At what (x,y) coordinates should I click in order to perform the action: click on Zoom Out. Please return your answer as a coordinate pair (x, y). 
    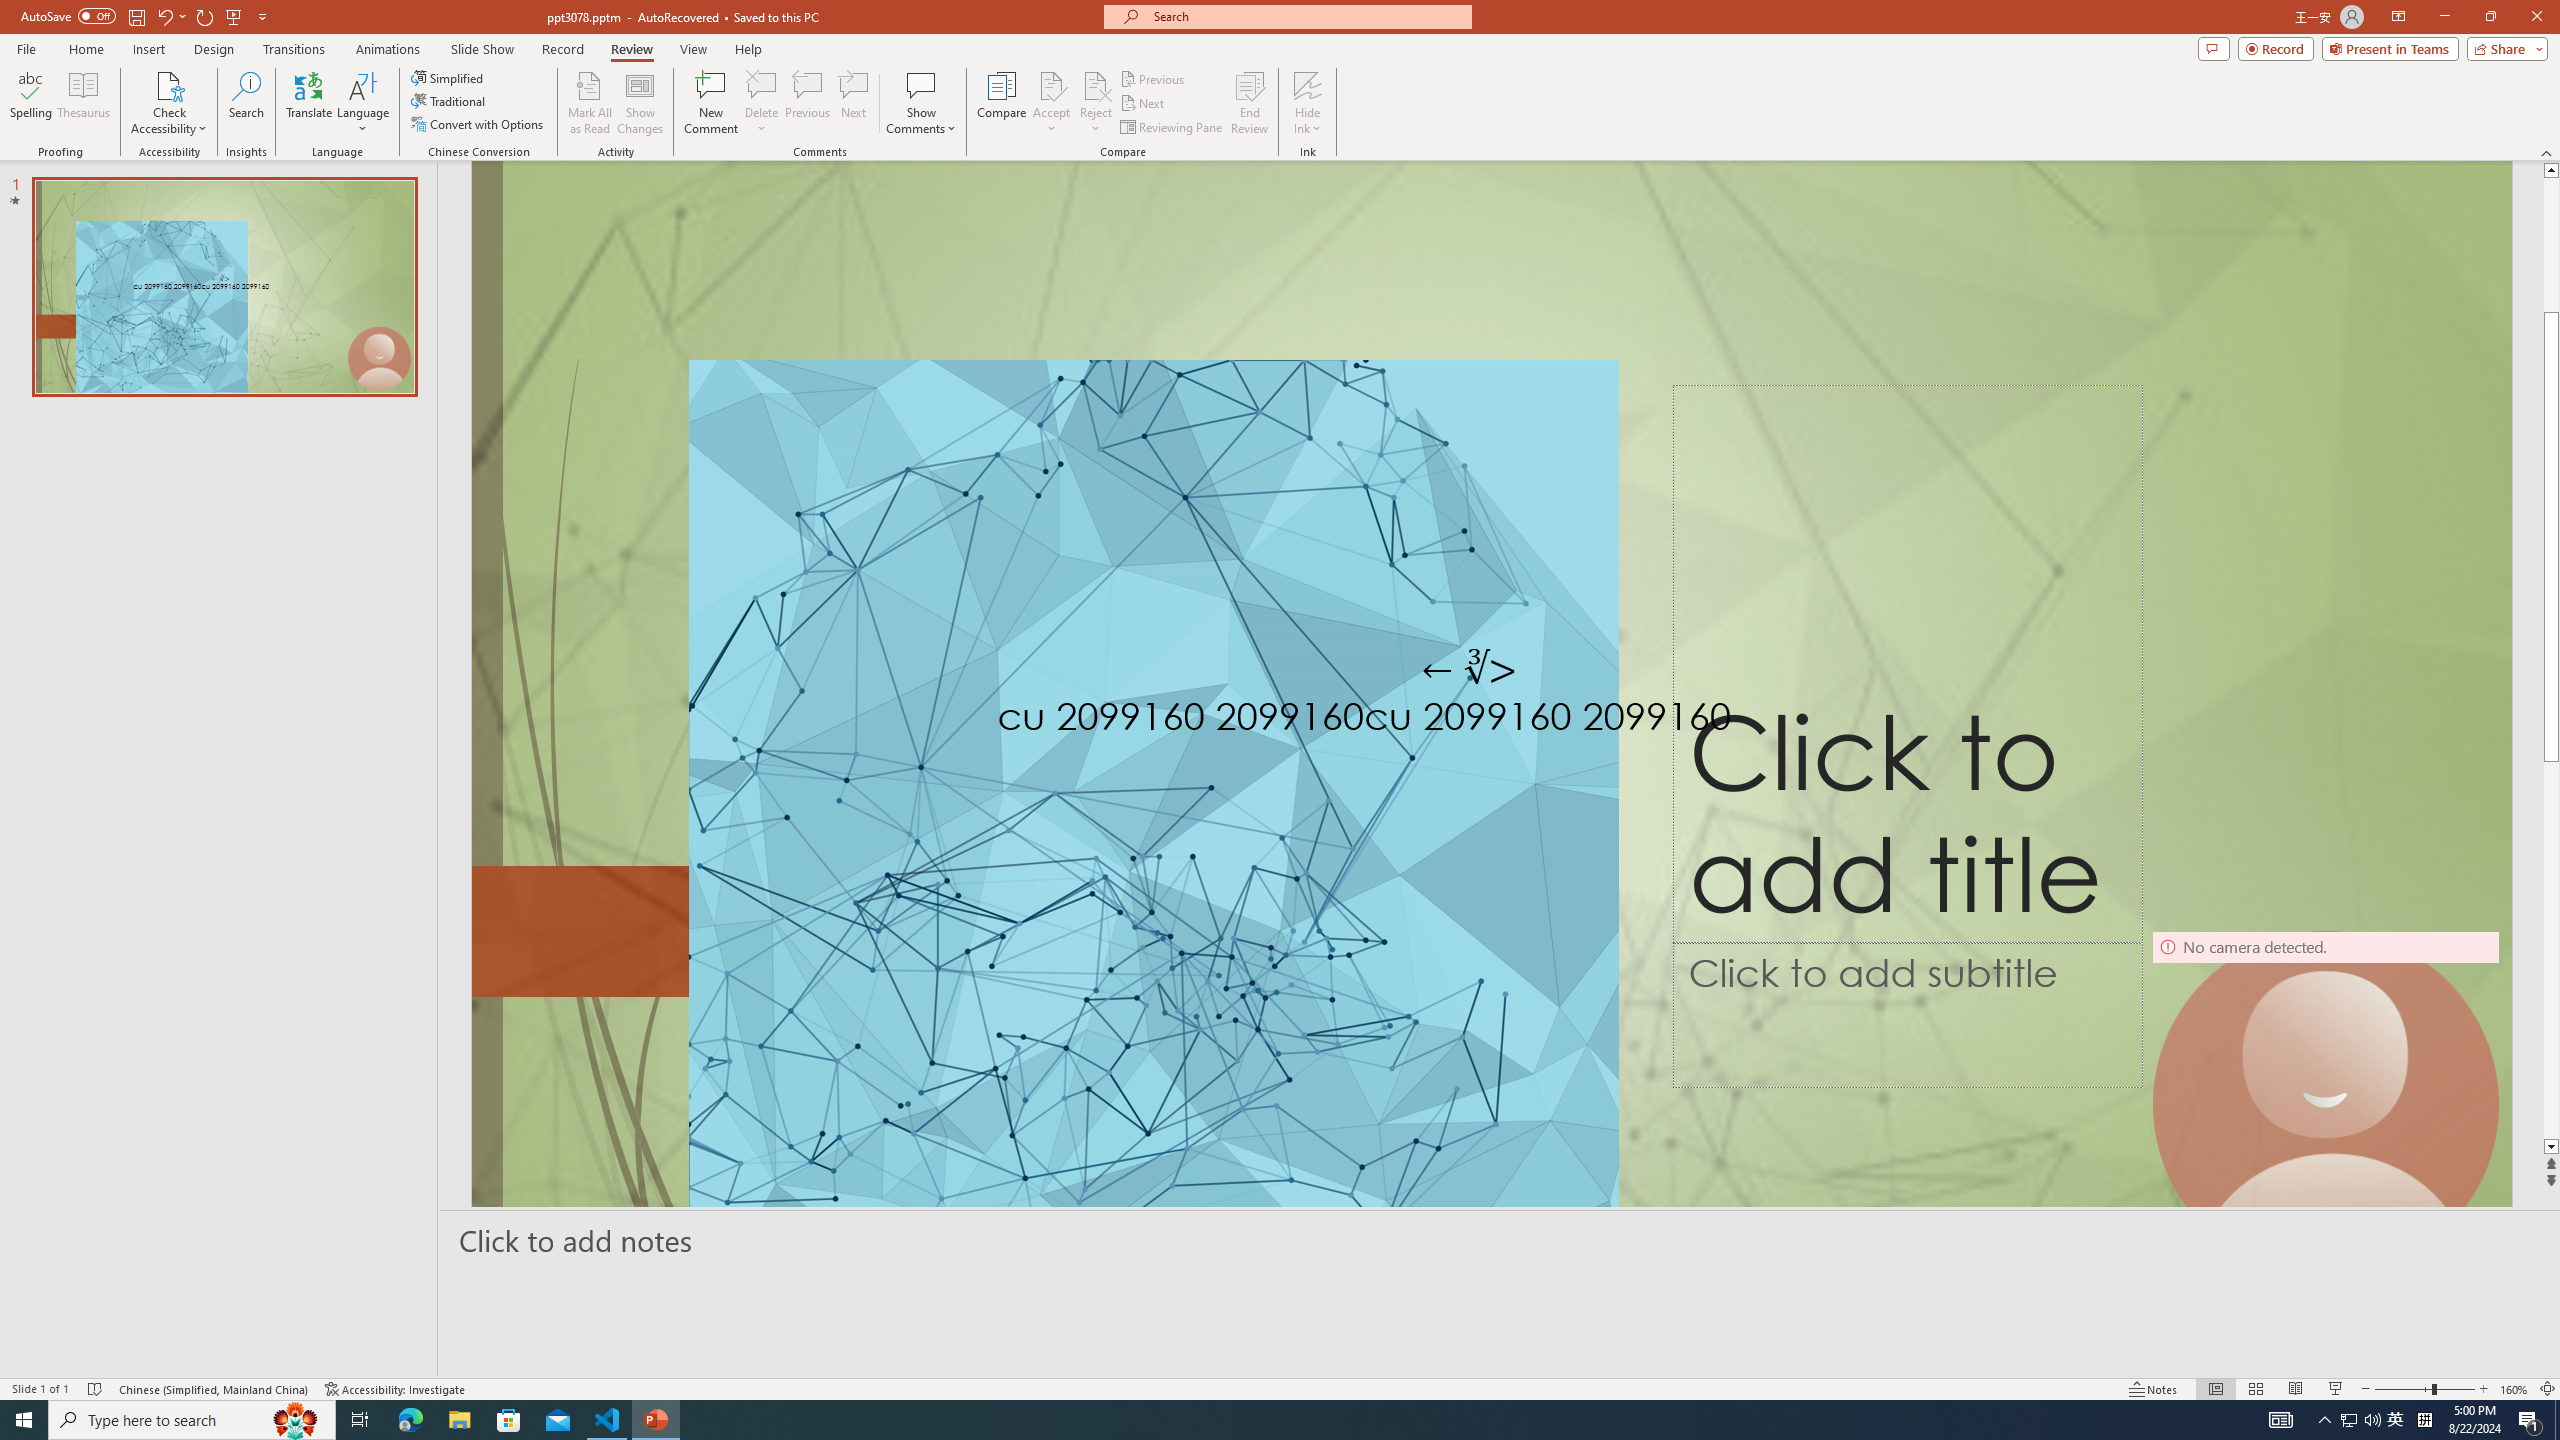
    Looking at the image, I should click on (2404, 1389).